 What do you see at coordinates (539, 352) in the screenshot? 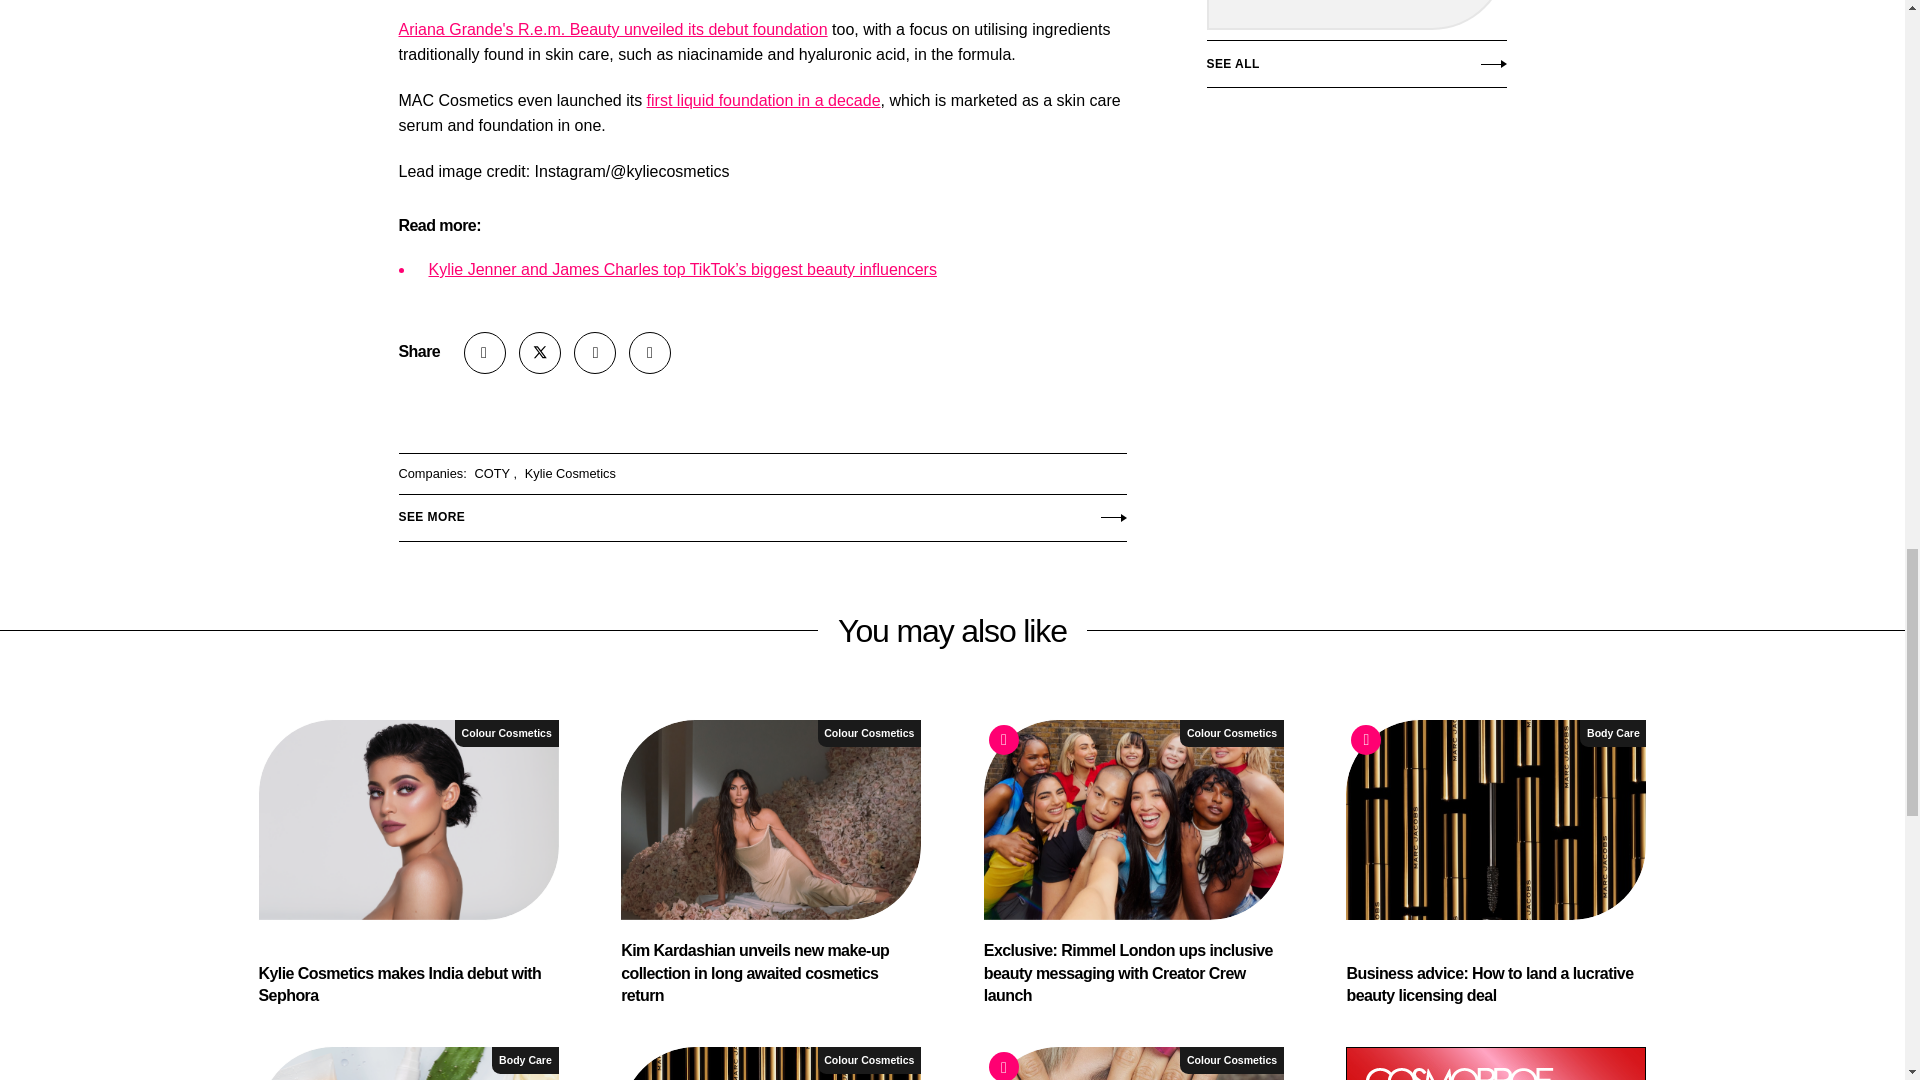
I see `Follow Cosmetics Business on X` at bounding box center [539, 352].